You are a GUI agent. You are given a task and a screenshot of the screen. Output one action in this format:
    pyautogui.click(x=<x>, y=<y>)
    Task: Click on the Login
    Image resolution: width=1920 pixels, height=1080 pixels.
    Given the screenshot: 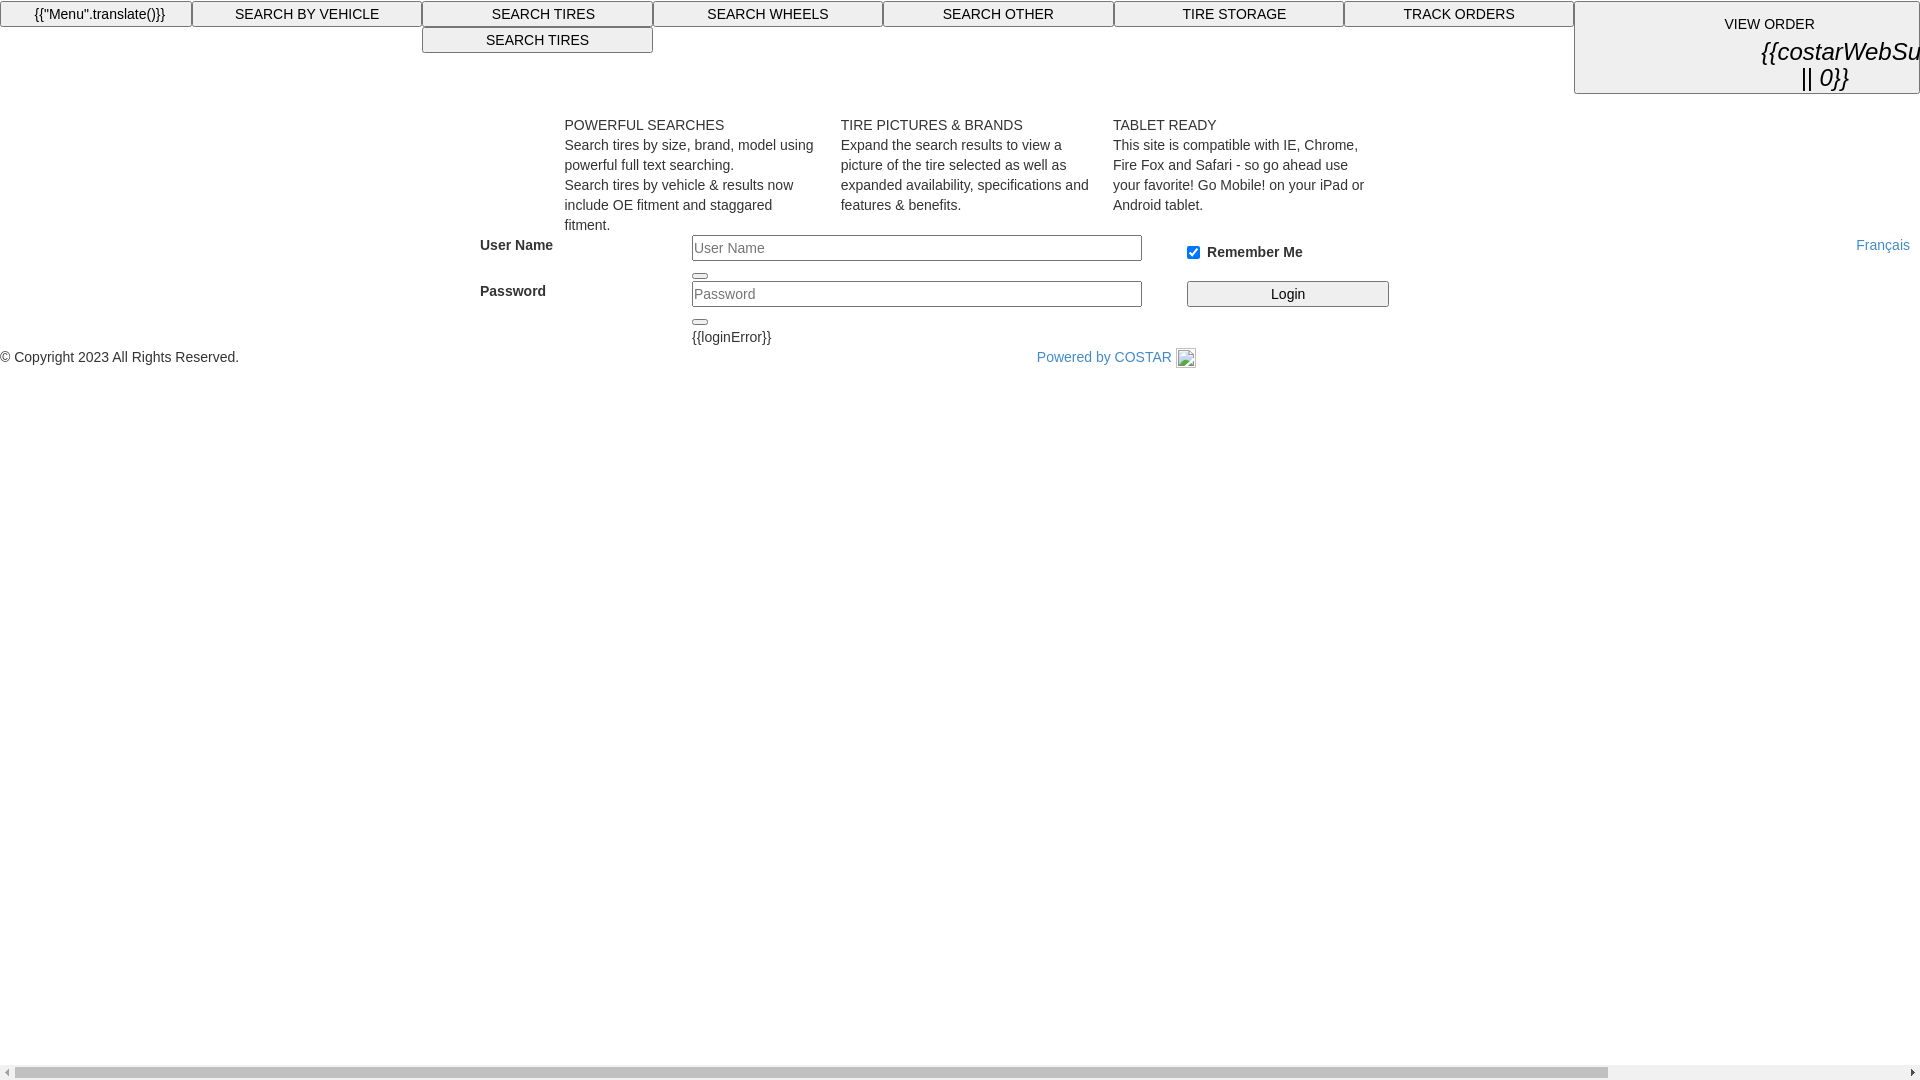 What is the action you would take?
    pyautogui.click(x=1288, y=294)
    